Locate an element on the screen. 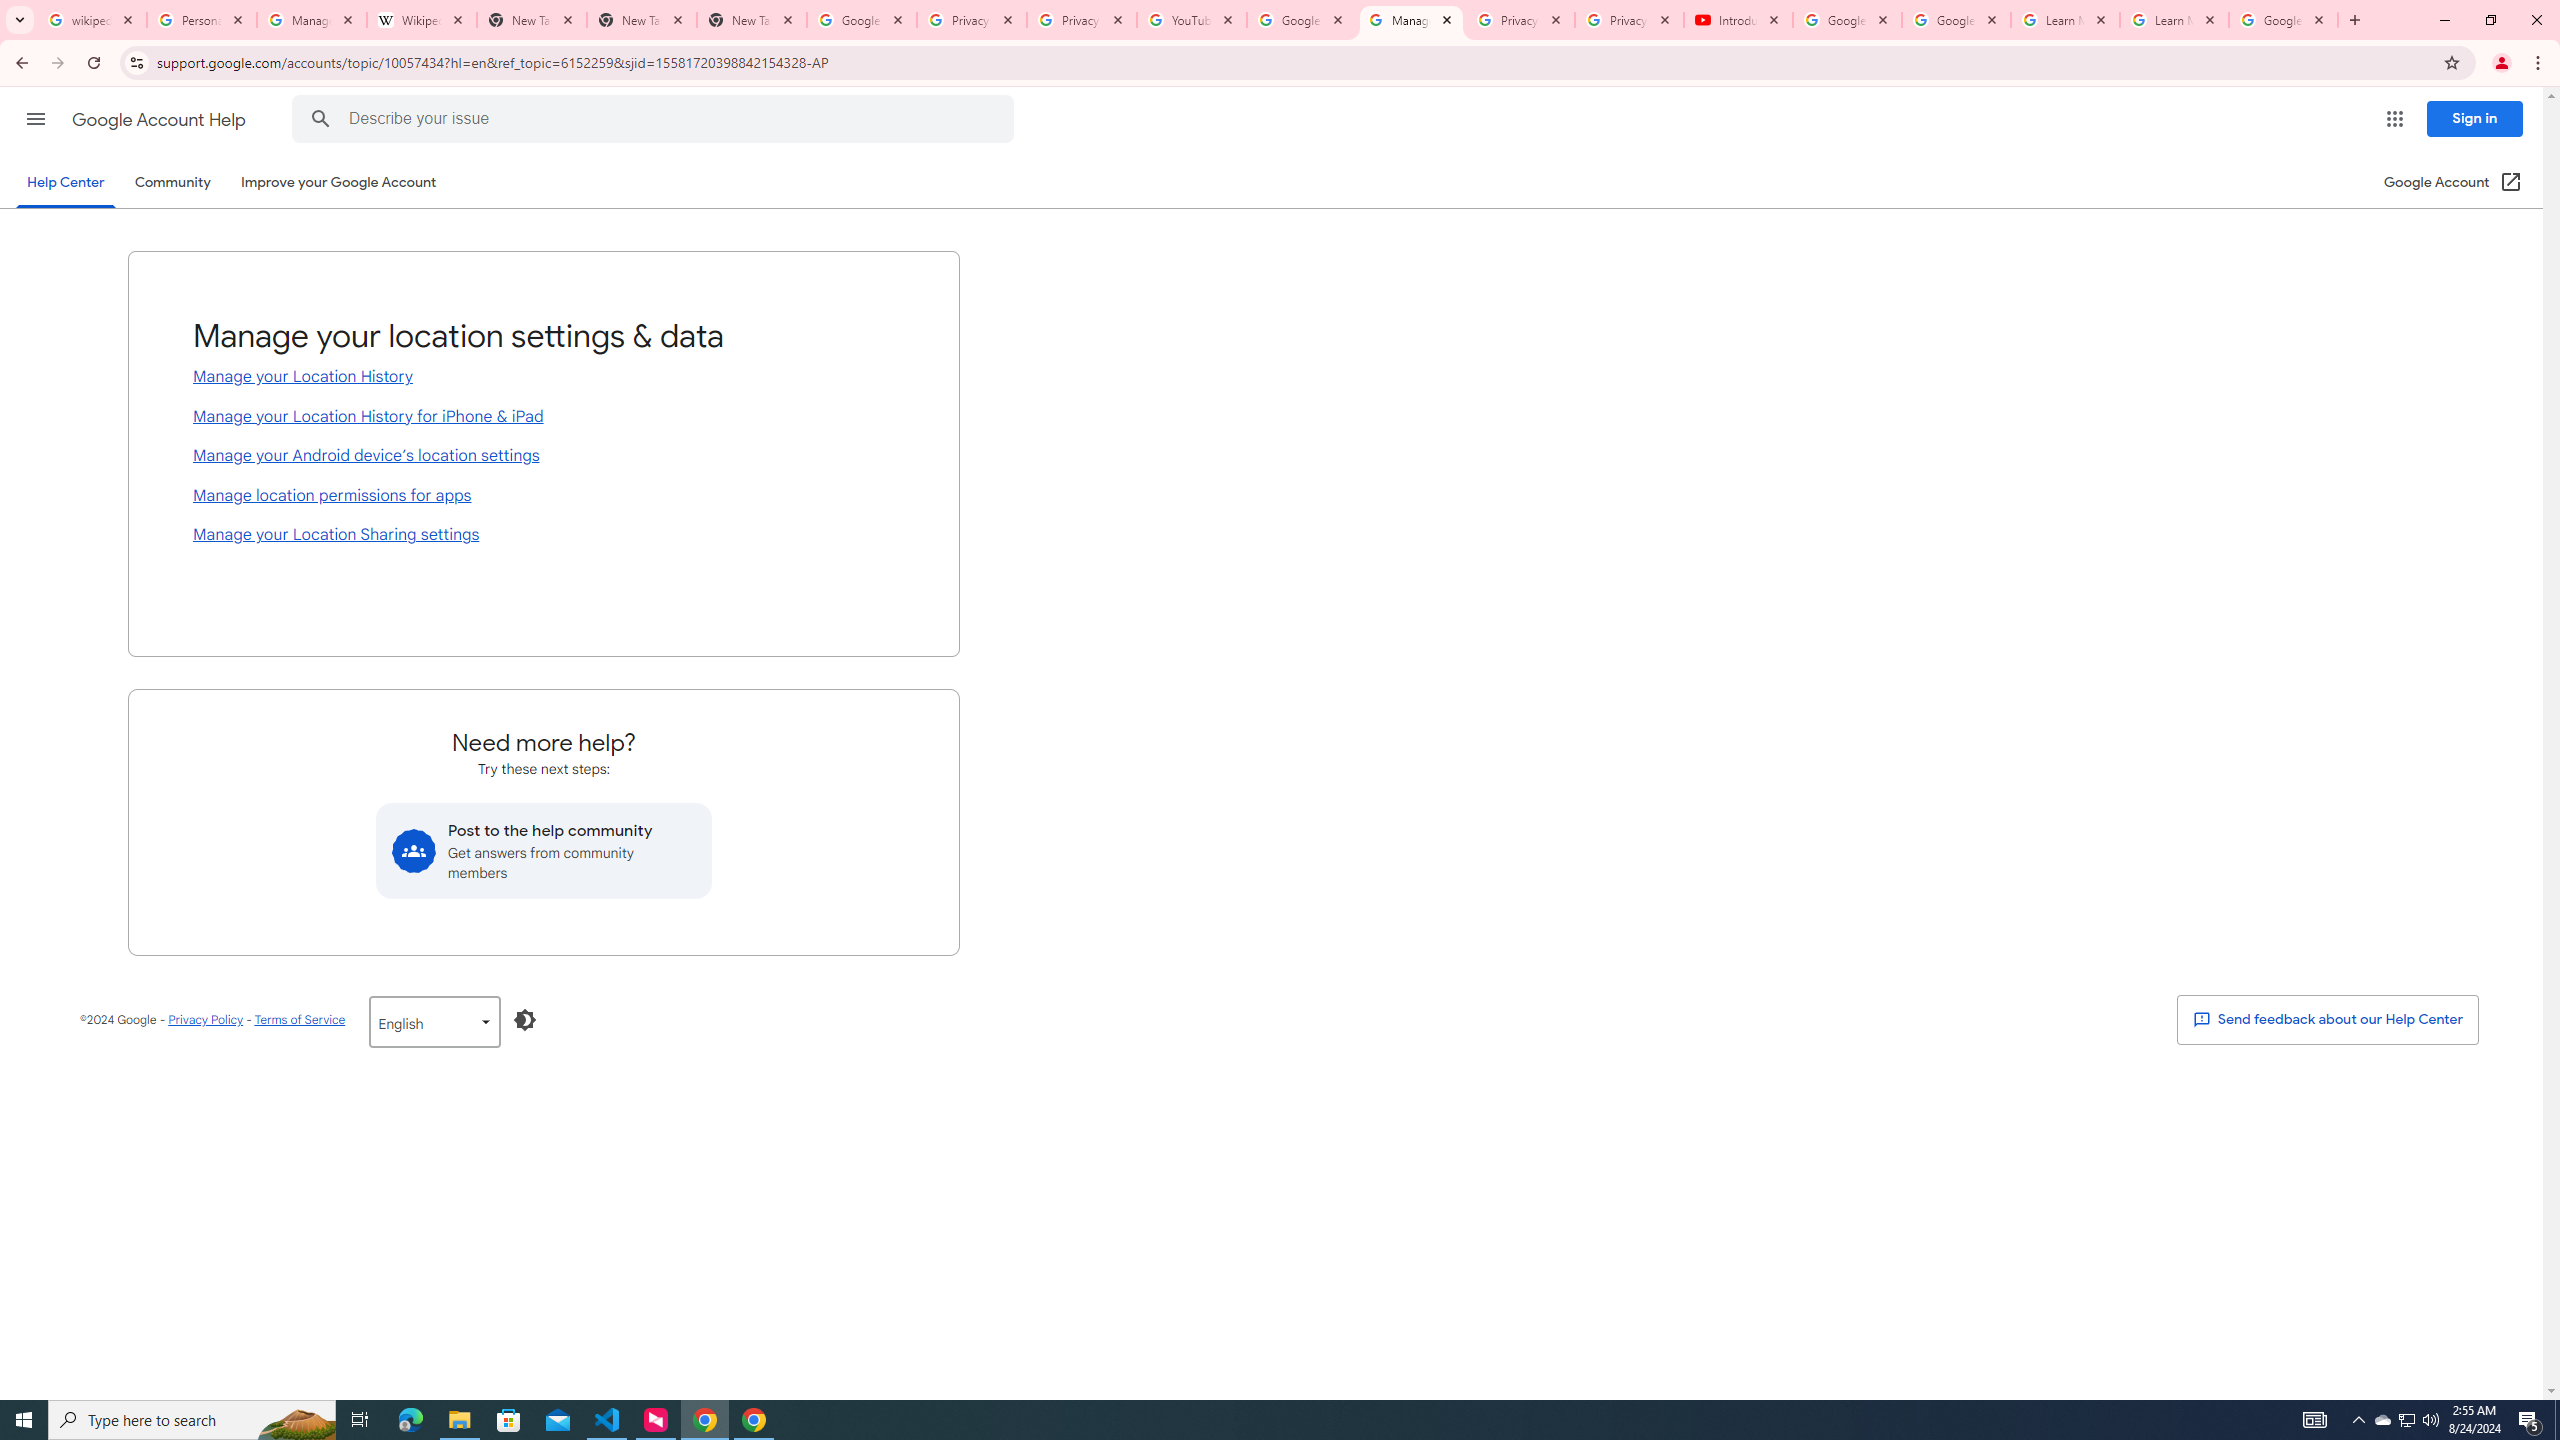 Image resolution: width=2560 pixels, height=1440 pixels. Search Help Center is located at coordinates (320, 119).